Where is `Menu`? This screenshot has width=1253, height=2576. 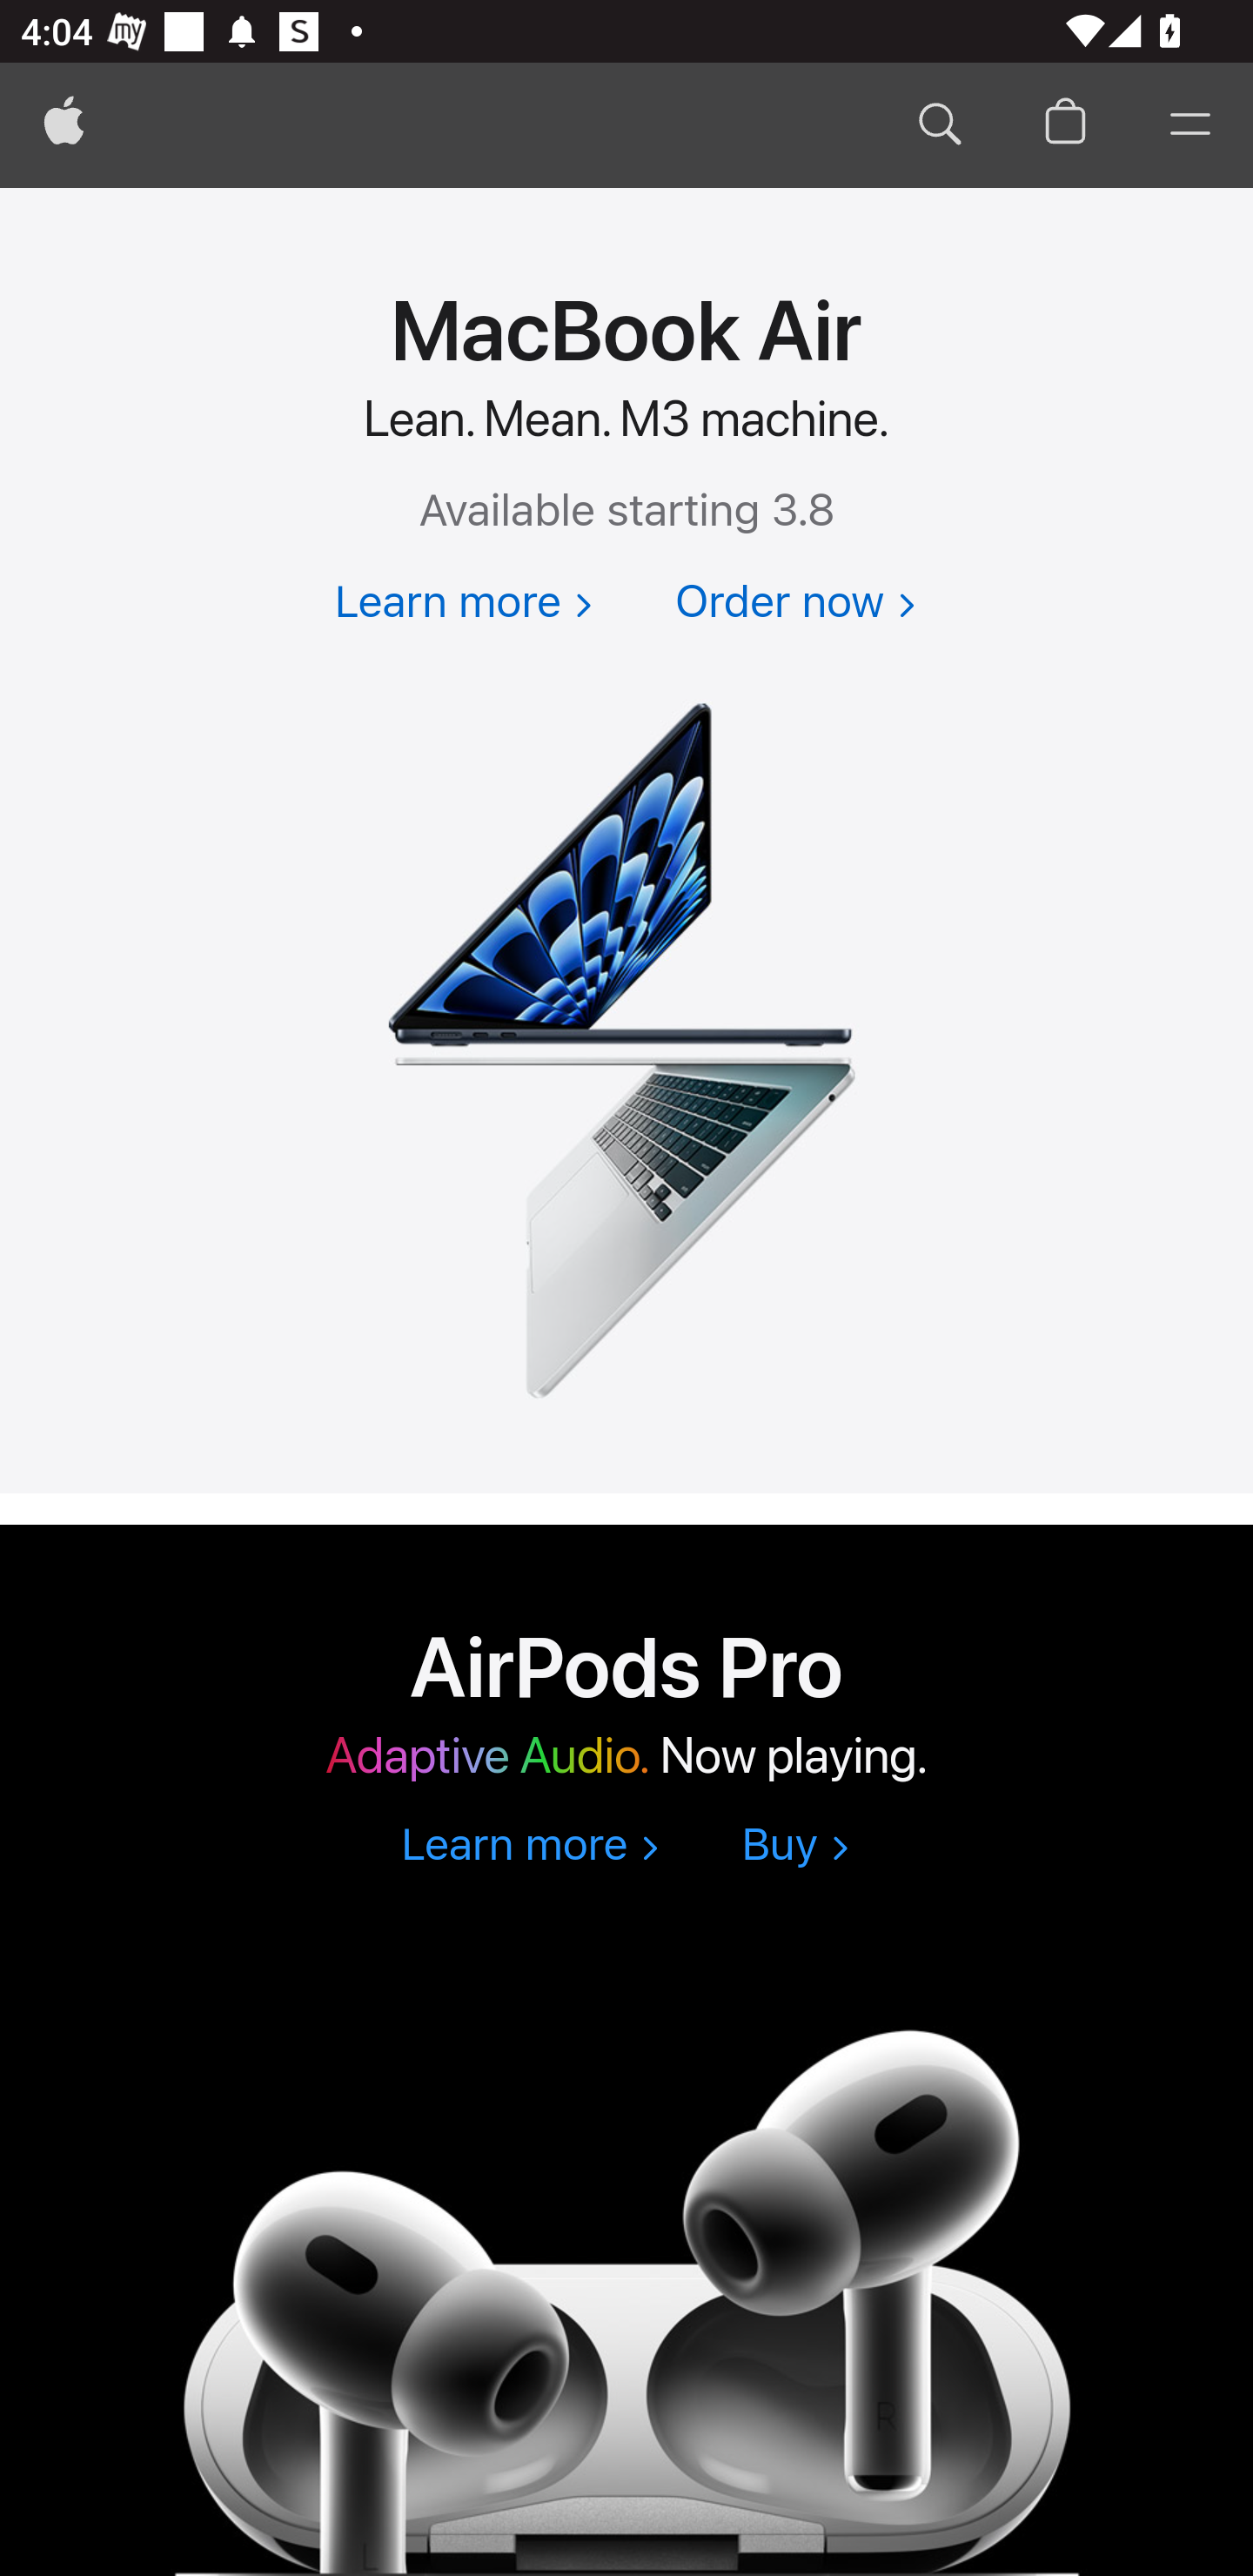 Menu is located at coordinates (1190, 125).